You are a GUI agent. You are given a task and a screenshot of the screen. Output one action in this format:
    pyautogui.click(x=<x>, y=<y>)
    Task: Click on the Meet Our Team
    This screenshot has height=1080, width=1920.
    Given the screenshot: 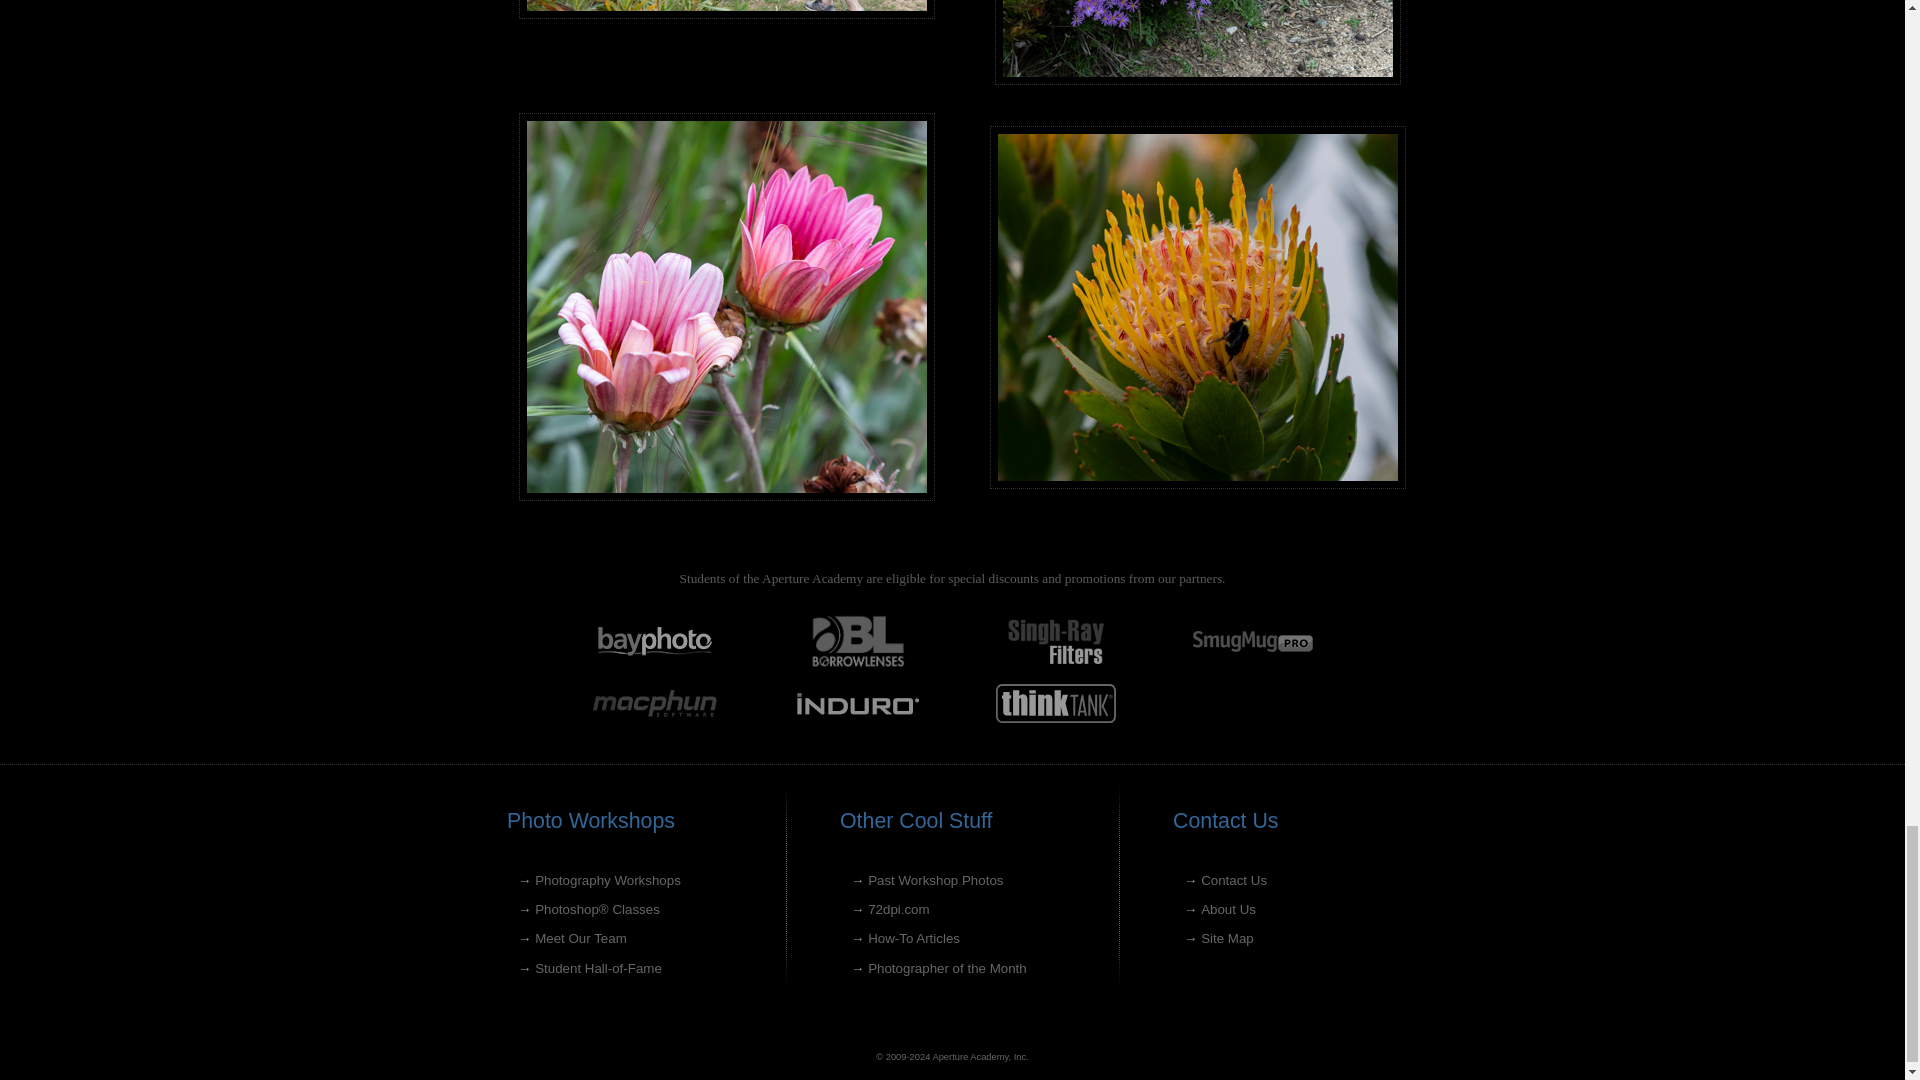 What is the action you would take?
    pyautogui.click(x=581, y=938)
    